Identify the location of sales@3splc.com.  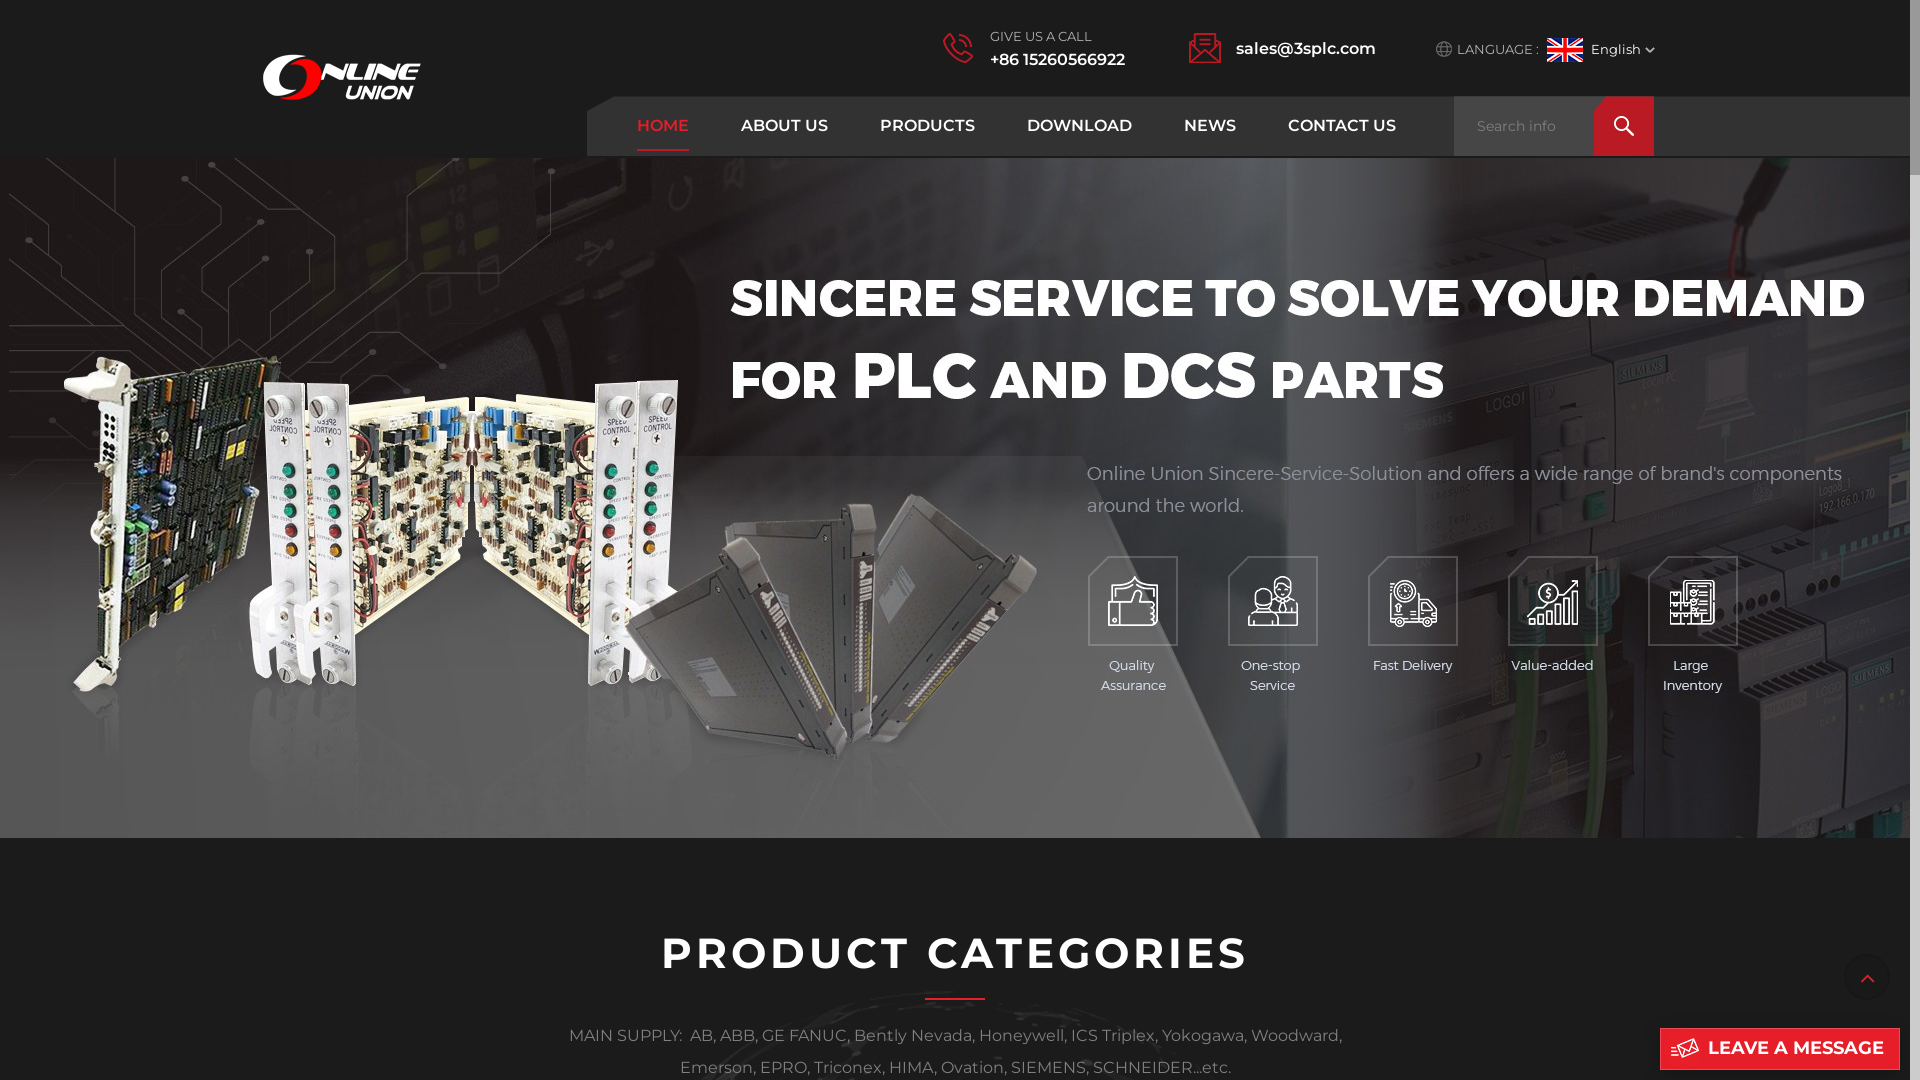
(1306, 48).